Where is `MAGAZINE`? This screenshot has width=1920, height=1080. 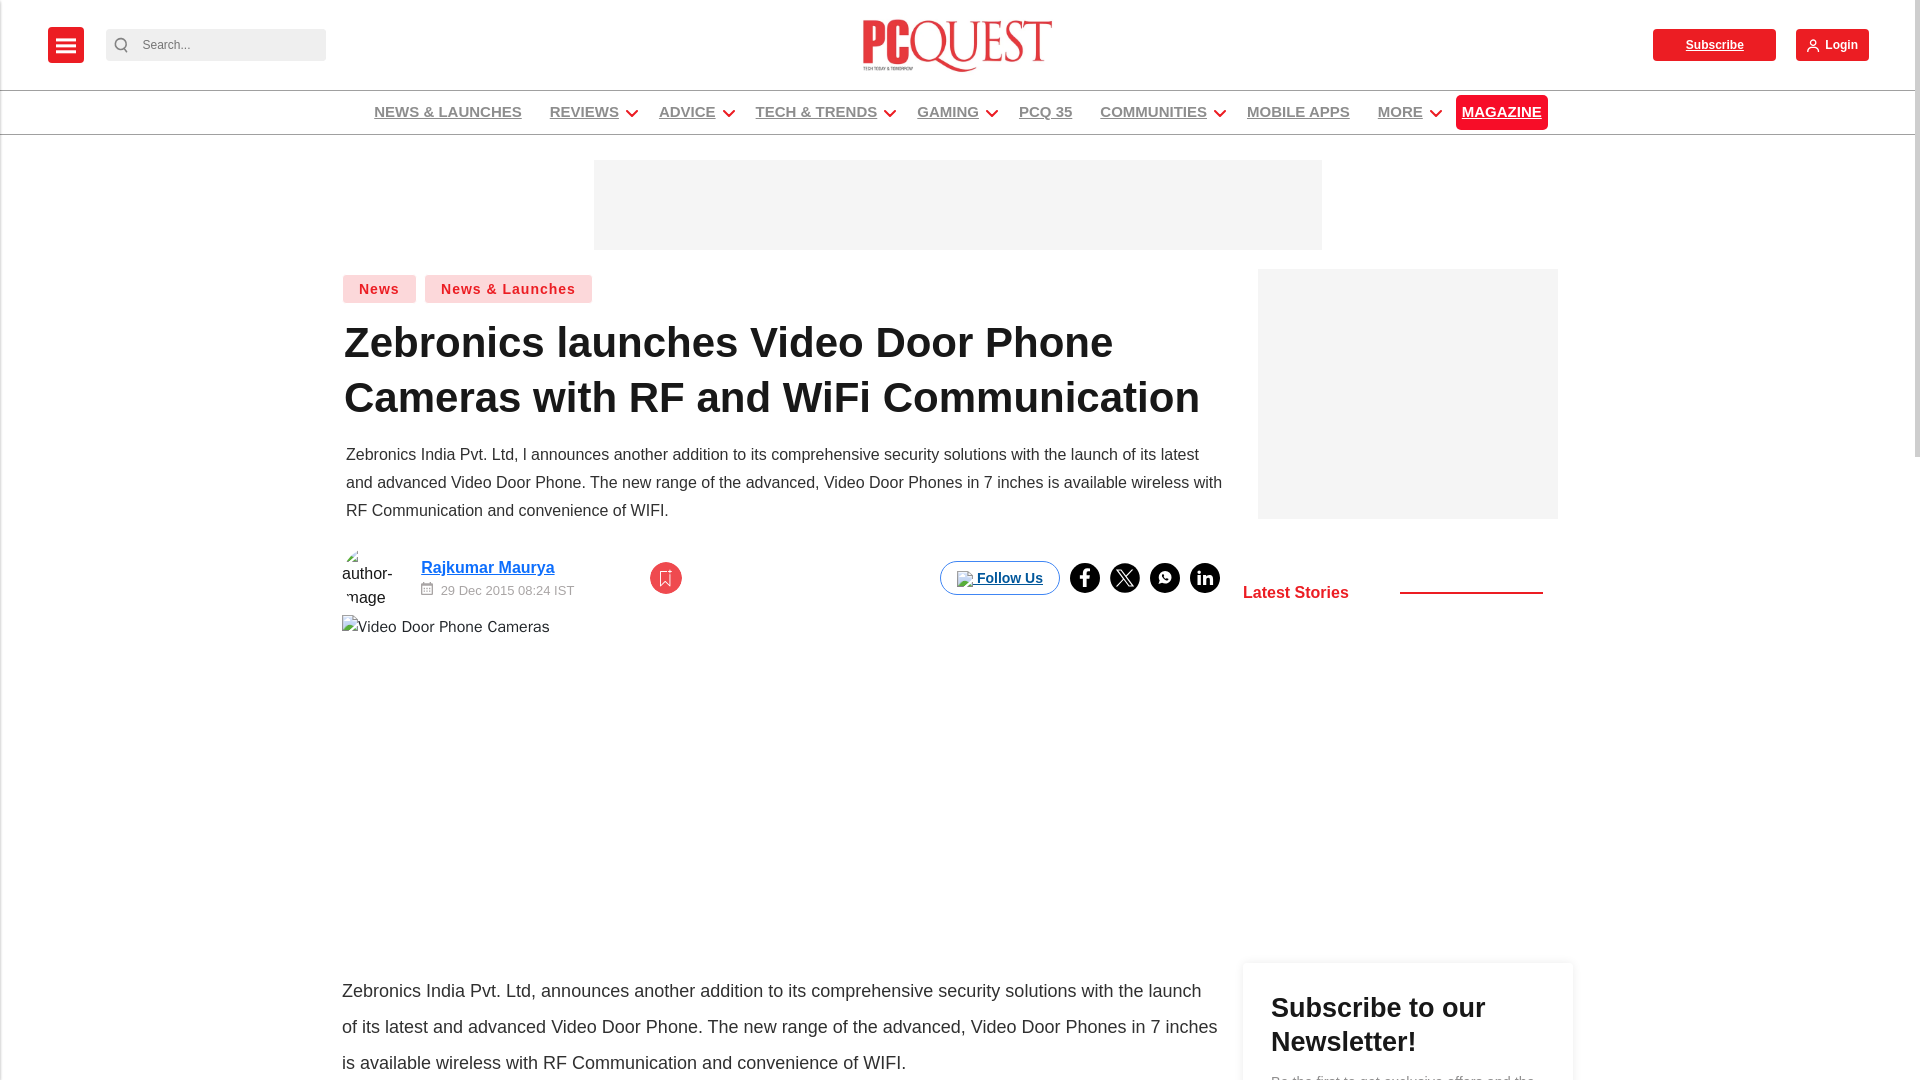 MAGAZINE is located at coordinates (1501, 112).